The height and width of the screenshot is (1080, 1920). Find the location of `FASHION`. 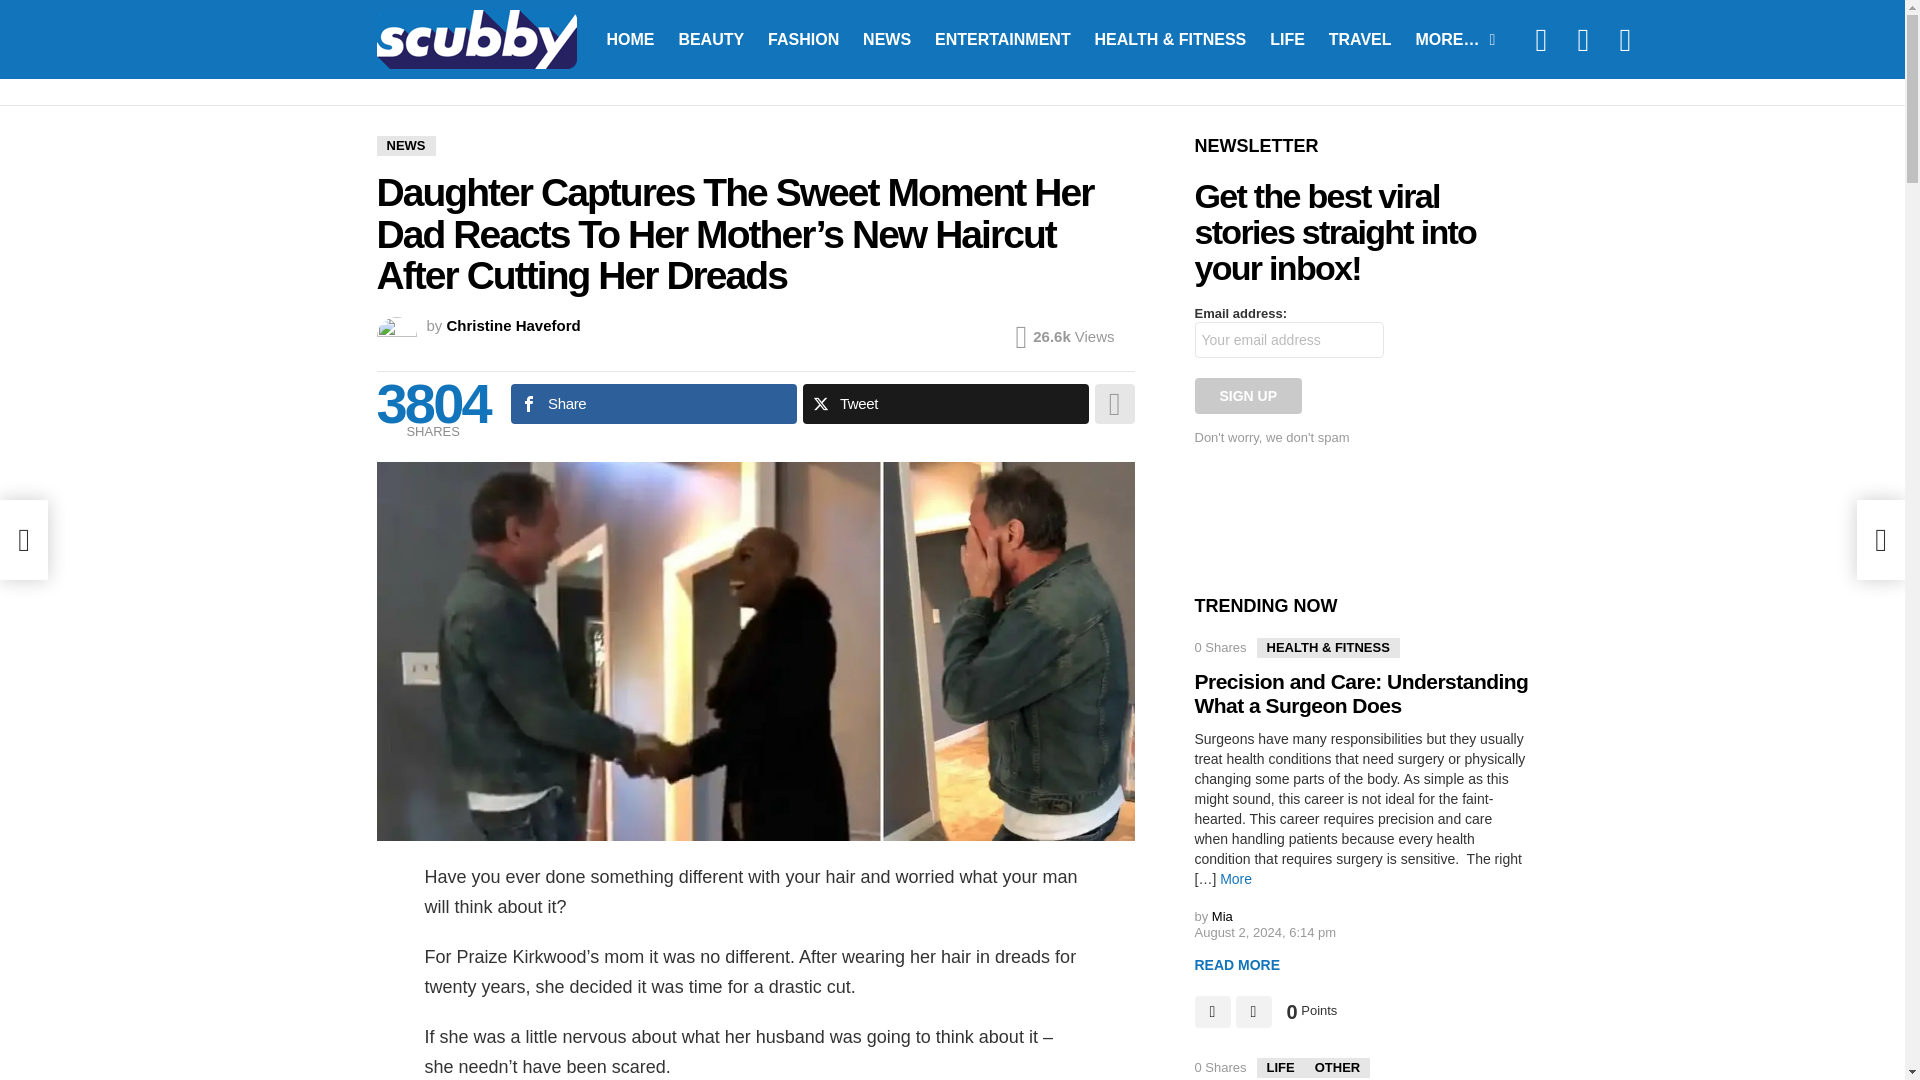

FASHION is located at coordinates (803, 38).